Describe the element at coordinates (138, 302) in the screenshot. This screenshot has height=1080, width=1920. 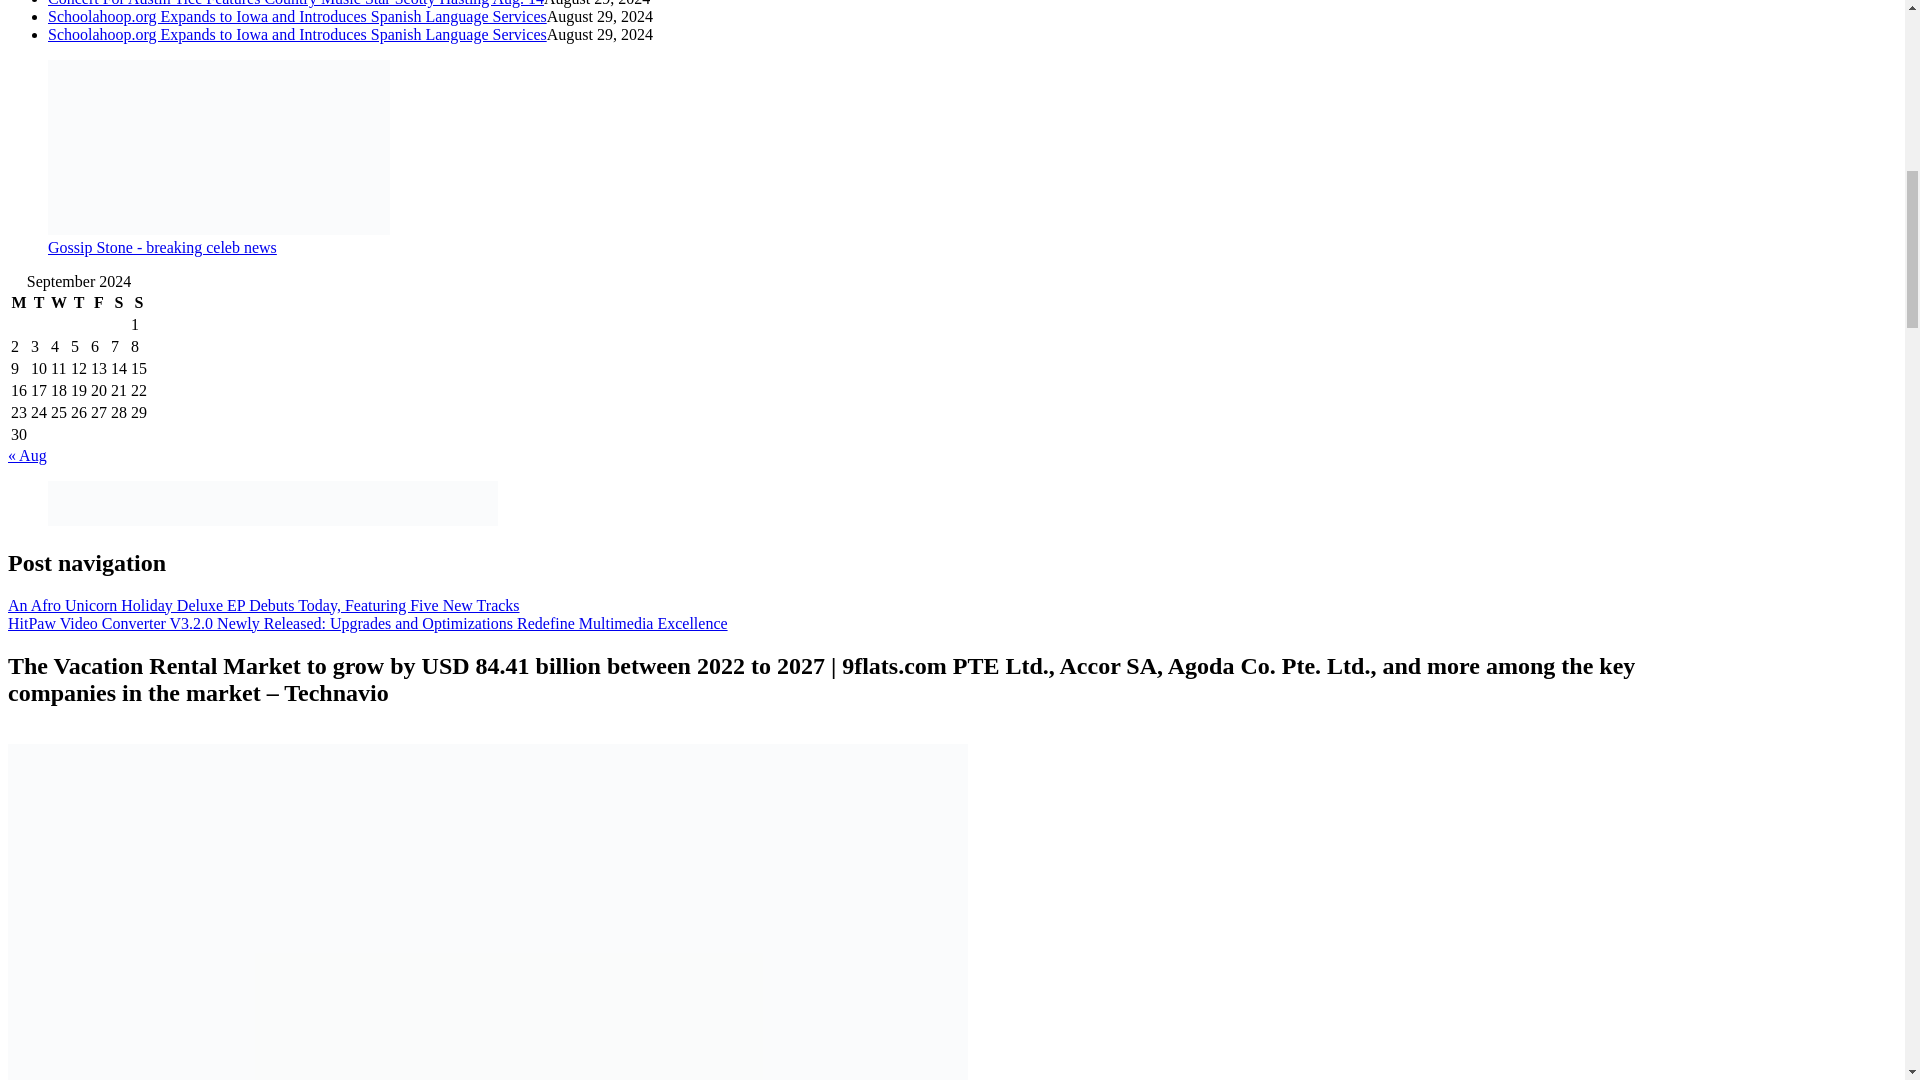
I see `Sunday` at that location.